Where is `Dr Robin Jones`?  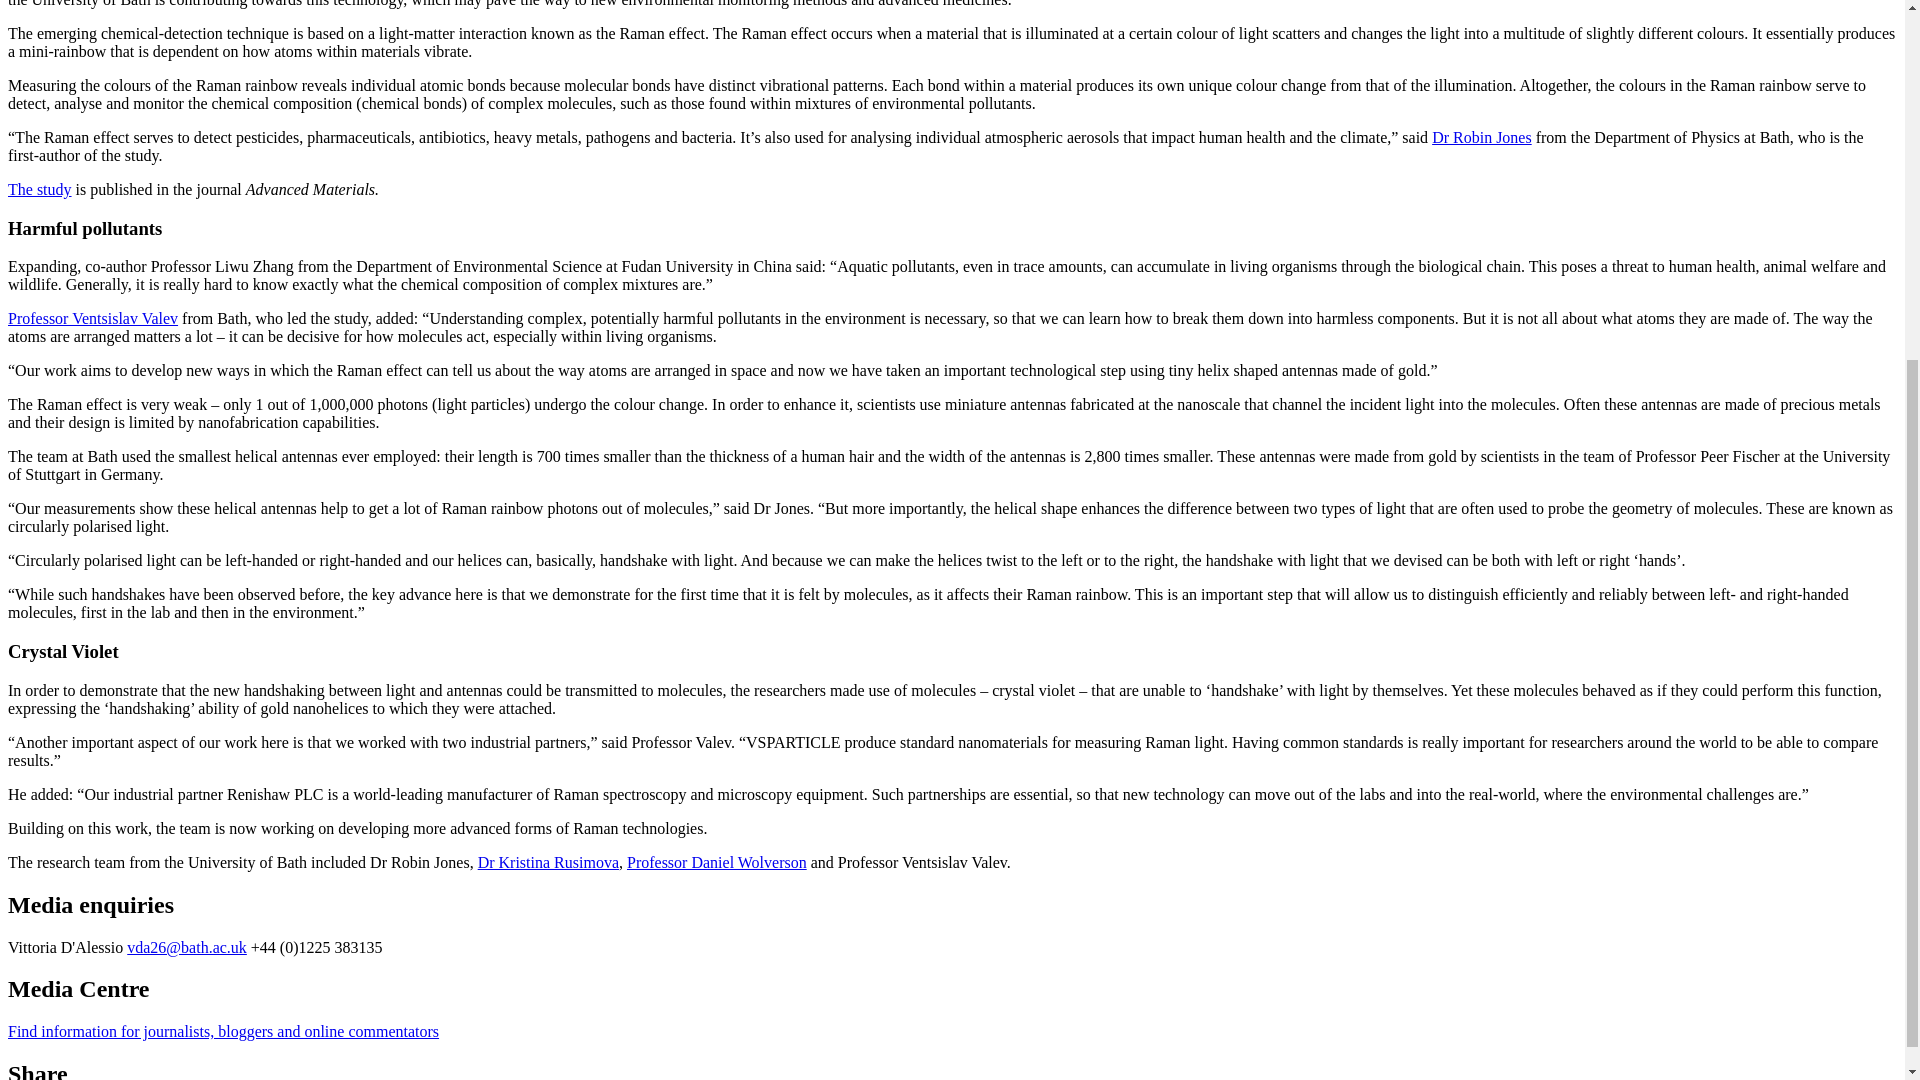 Dr Robin Jones is located at coordinates (1482, 136).